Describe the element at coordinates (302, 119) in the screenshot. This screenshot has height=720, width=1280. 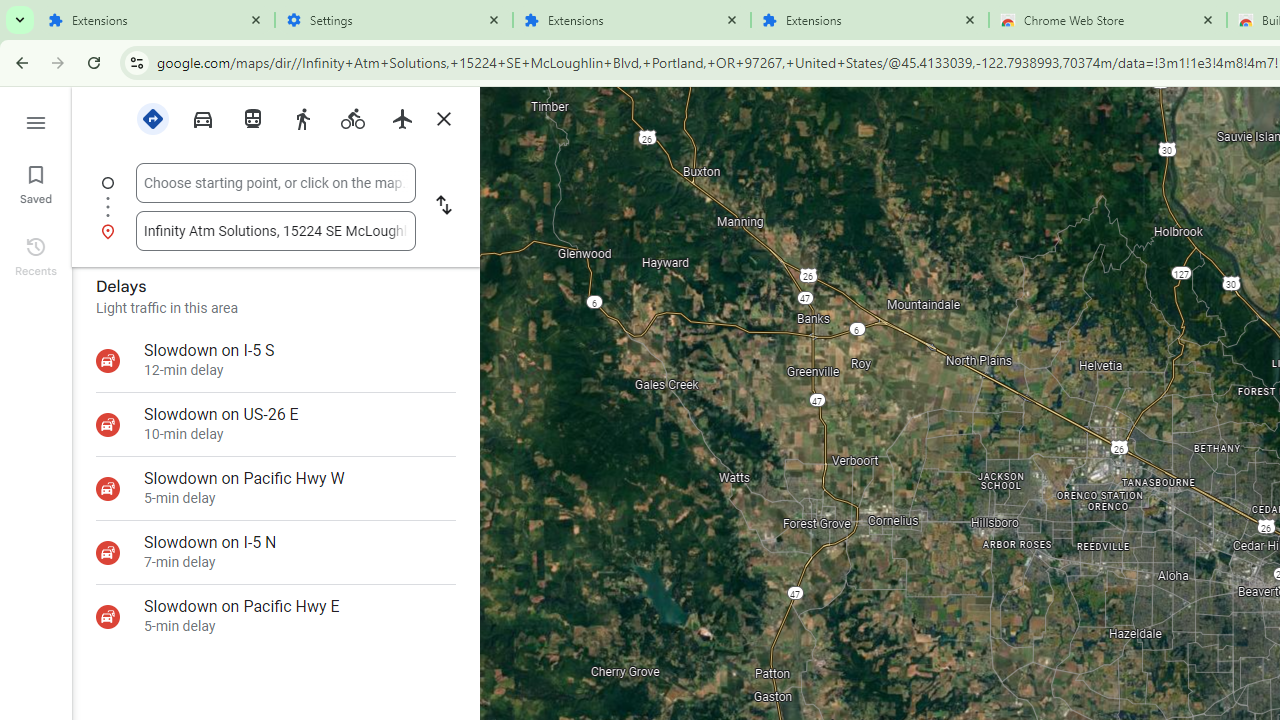
I see `Walking` at that location.